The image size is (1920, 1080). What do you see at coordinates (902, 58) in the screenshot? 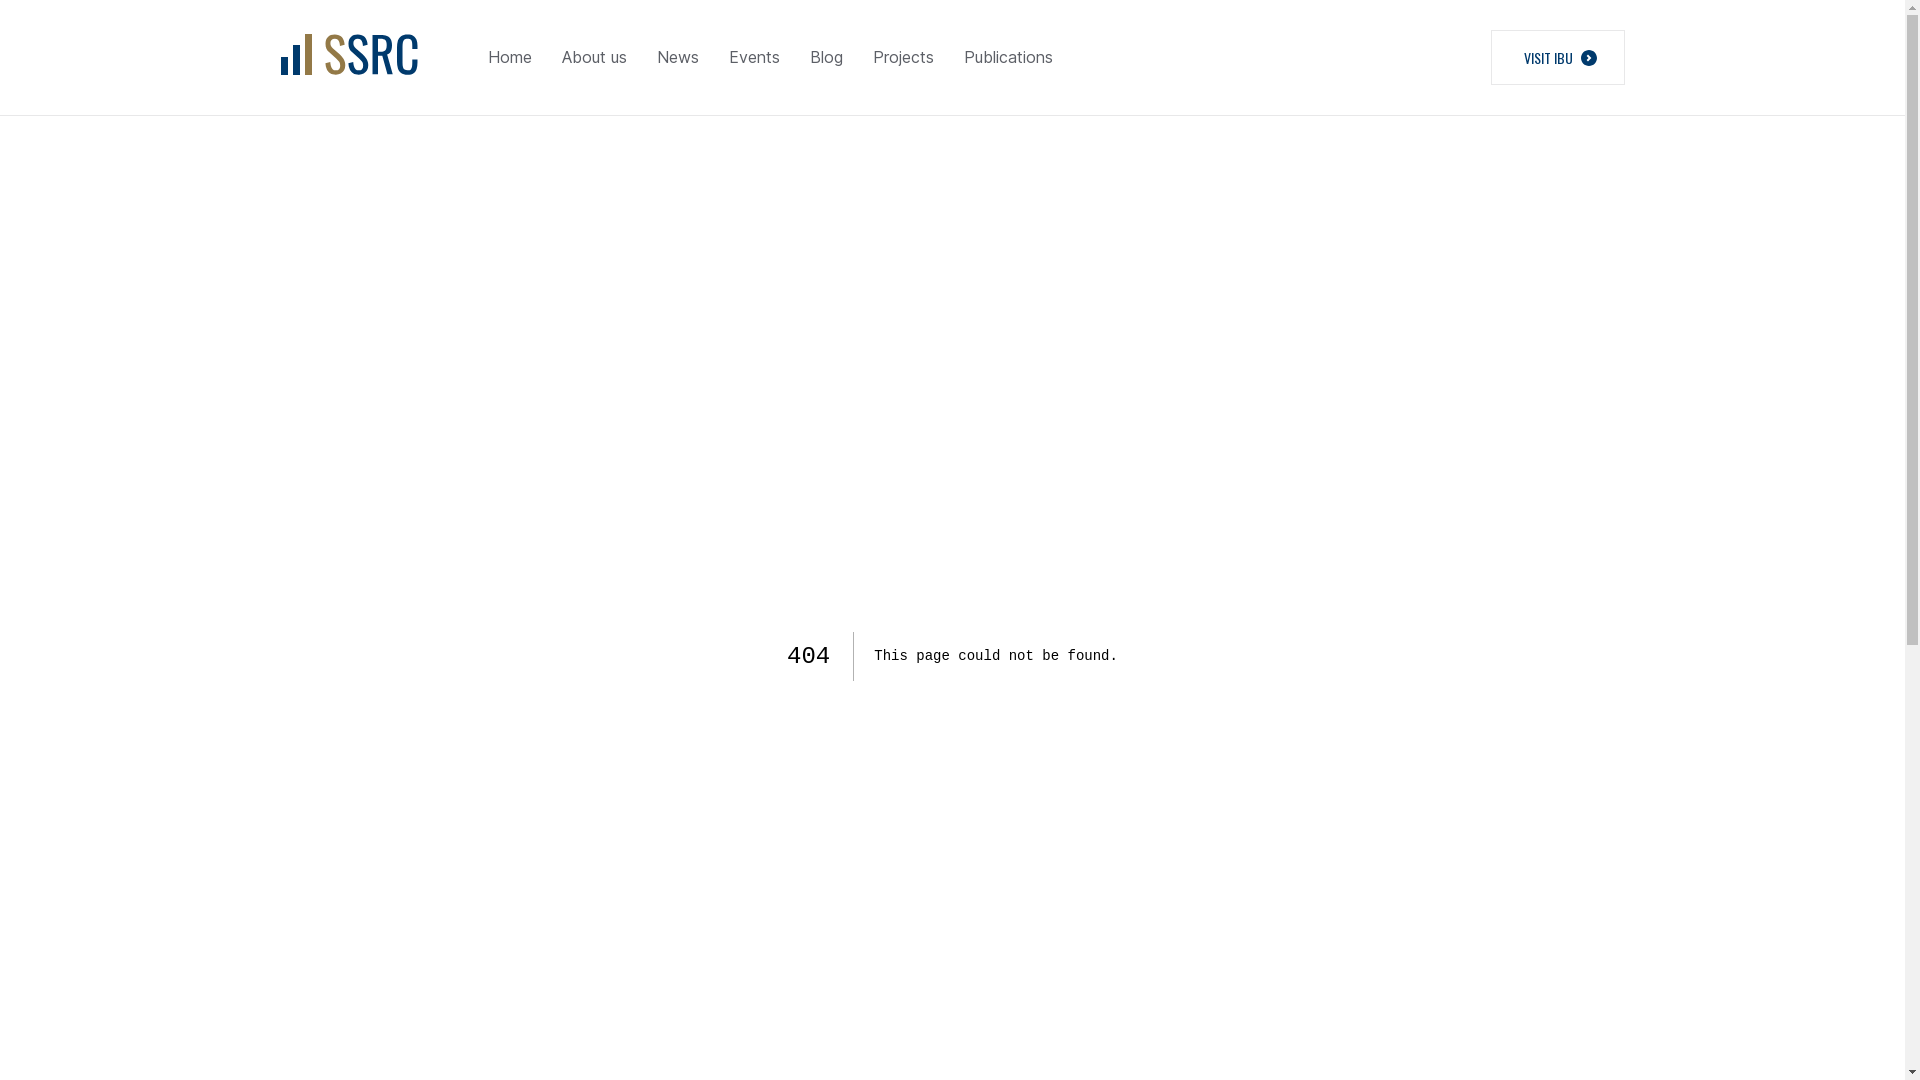
I see `Projects` at bounding box center [902, 58].